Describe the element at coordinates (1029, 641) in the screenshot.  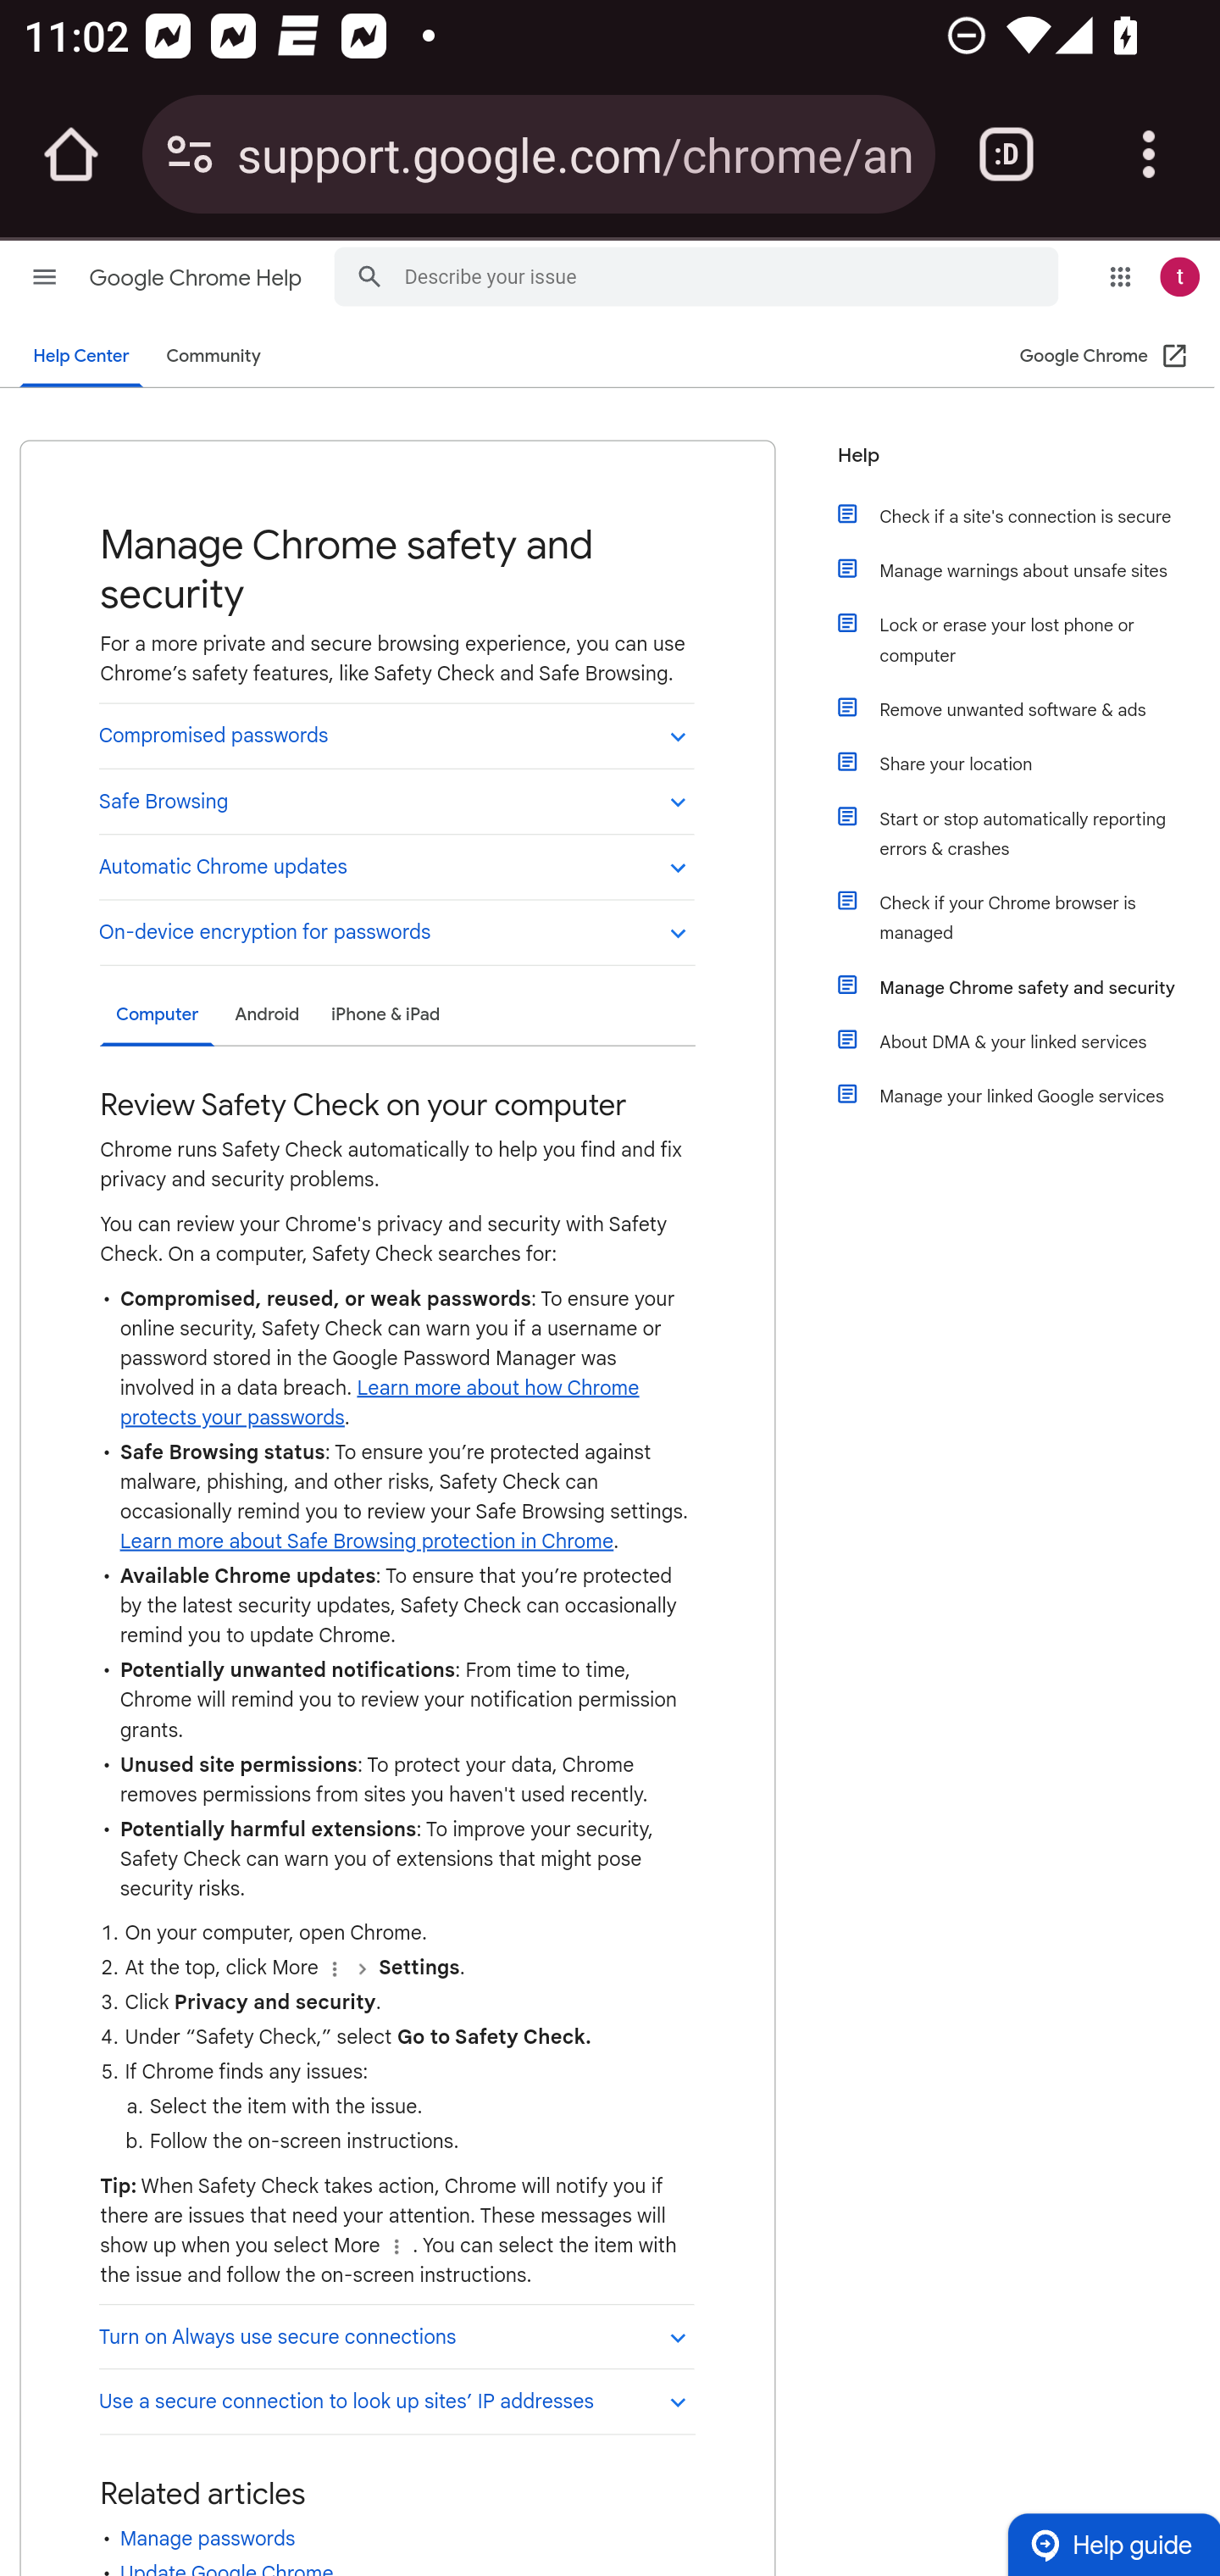
I see `Lock or erase your lost phone or computer` at that location.